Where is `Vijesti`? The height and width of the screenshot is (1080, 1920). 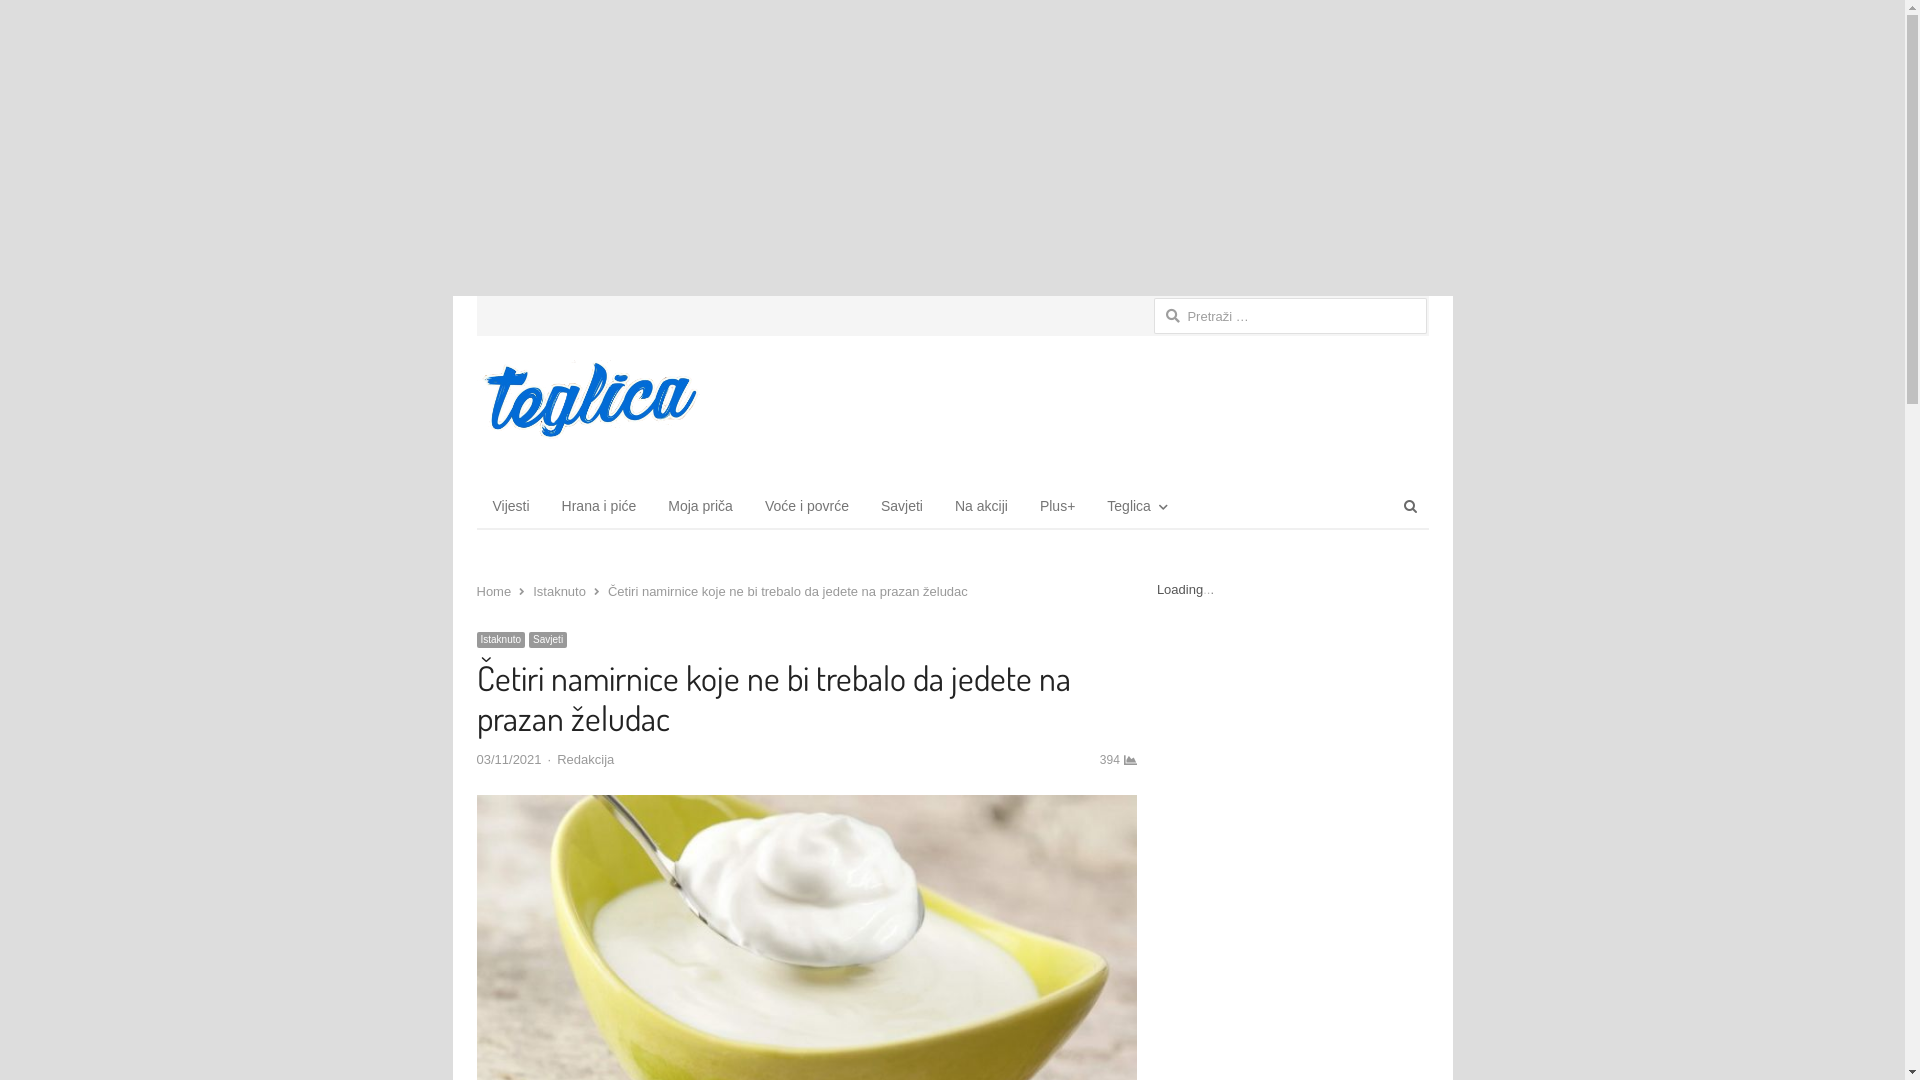 Vijesti is located at coordinates (510, 506).